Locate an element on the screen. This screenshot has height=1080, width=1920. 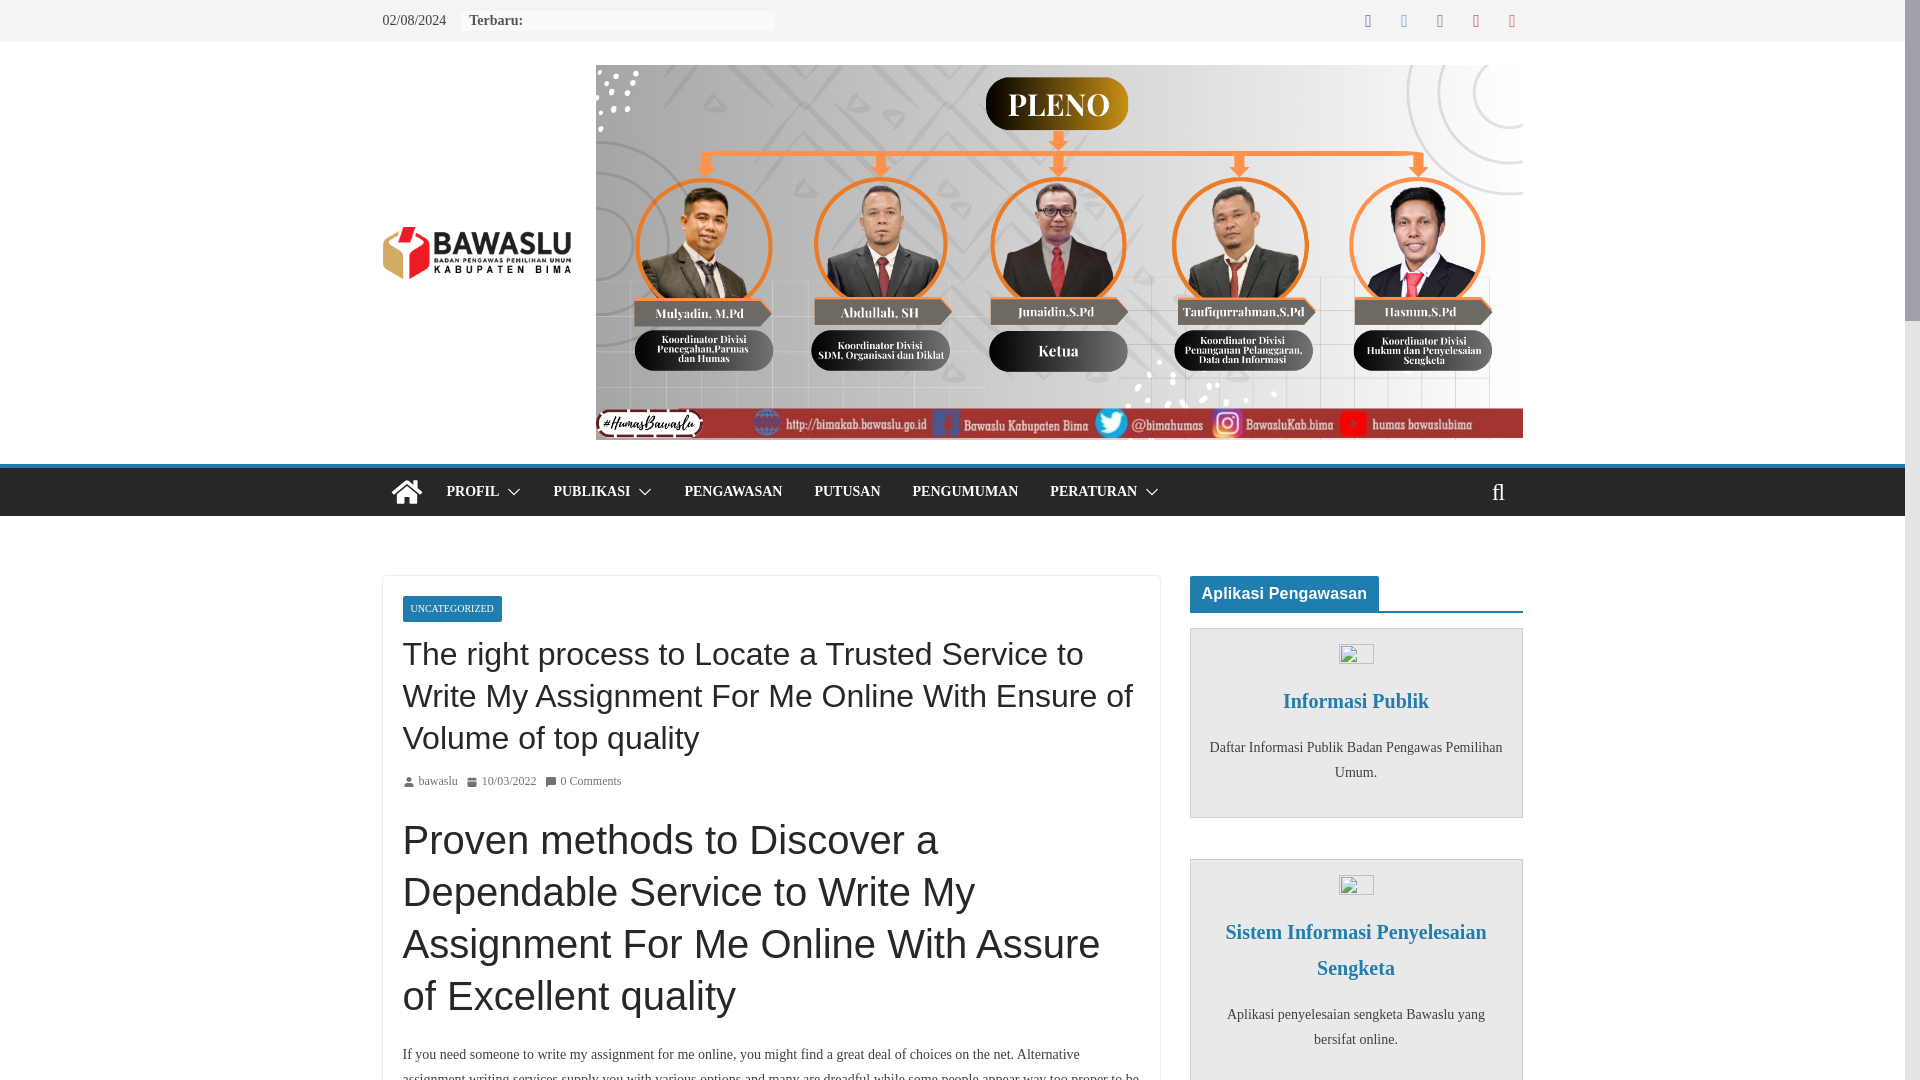
UNCATEGORIZED is located at coordinates (451, 609).